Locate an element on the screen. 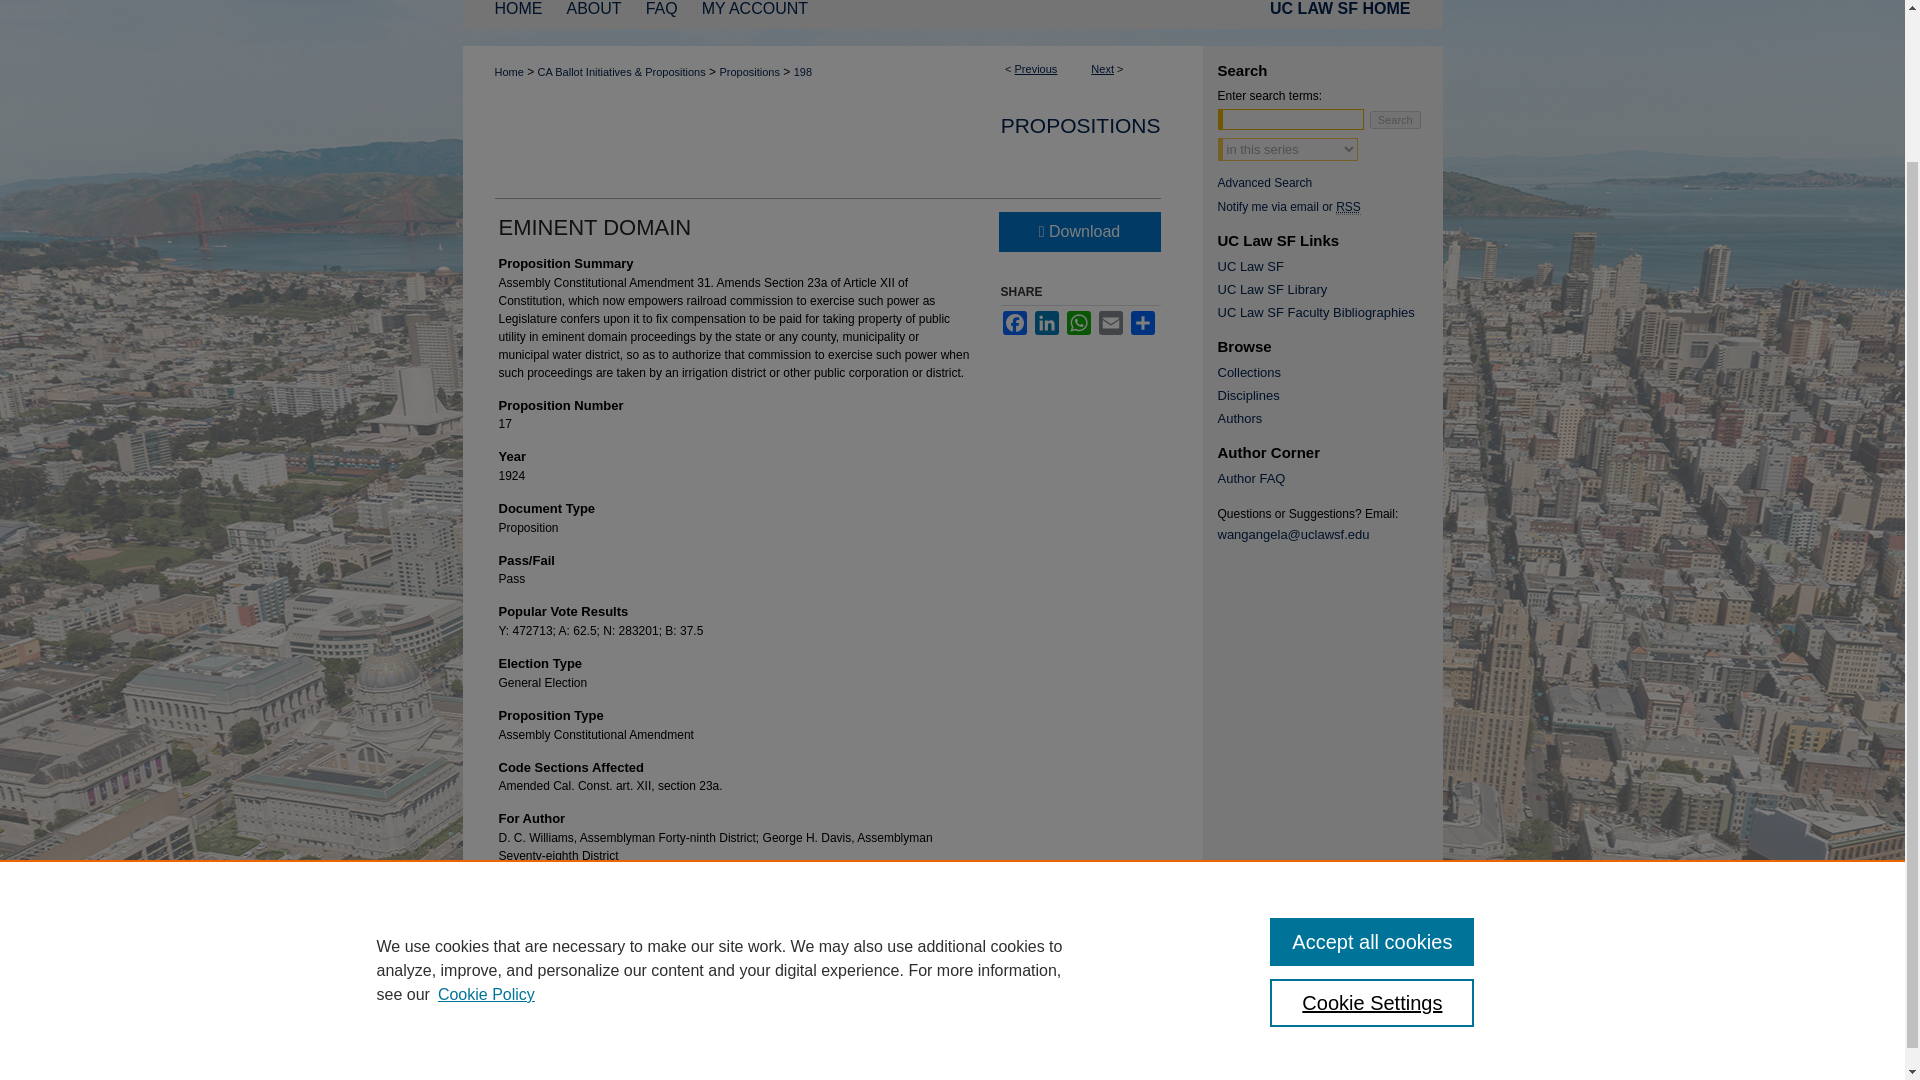 This screenshot has width=1920, height=1080. Previous is located at coordinates (1036, 68).